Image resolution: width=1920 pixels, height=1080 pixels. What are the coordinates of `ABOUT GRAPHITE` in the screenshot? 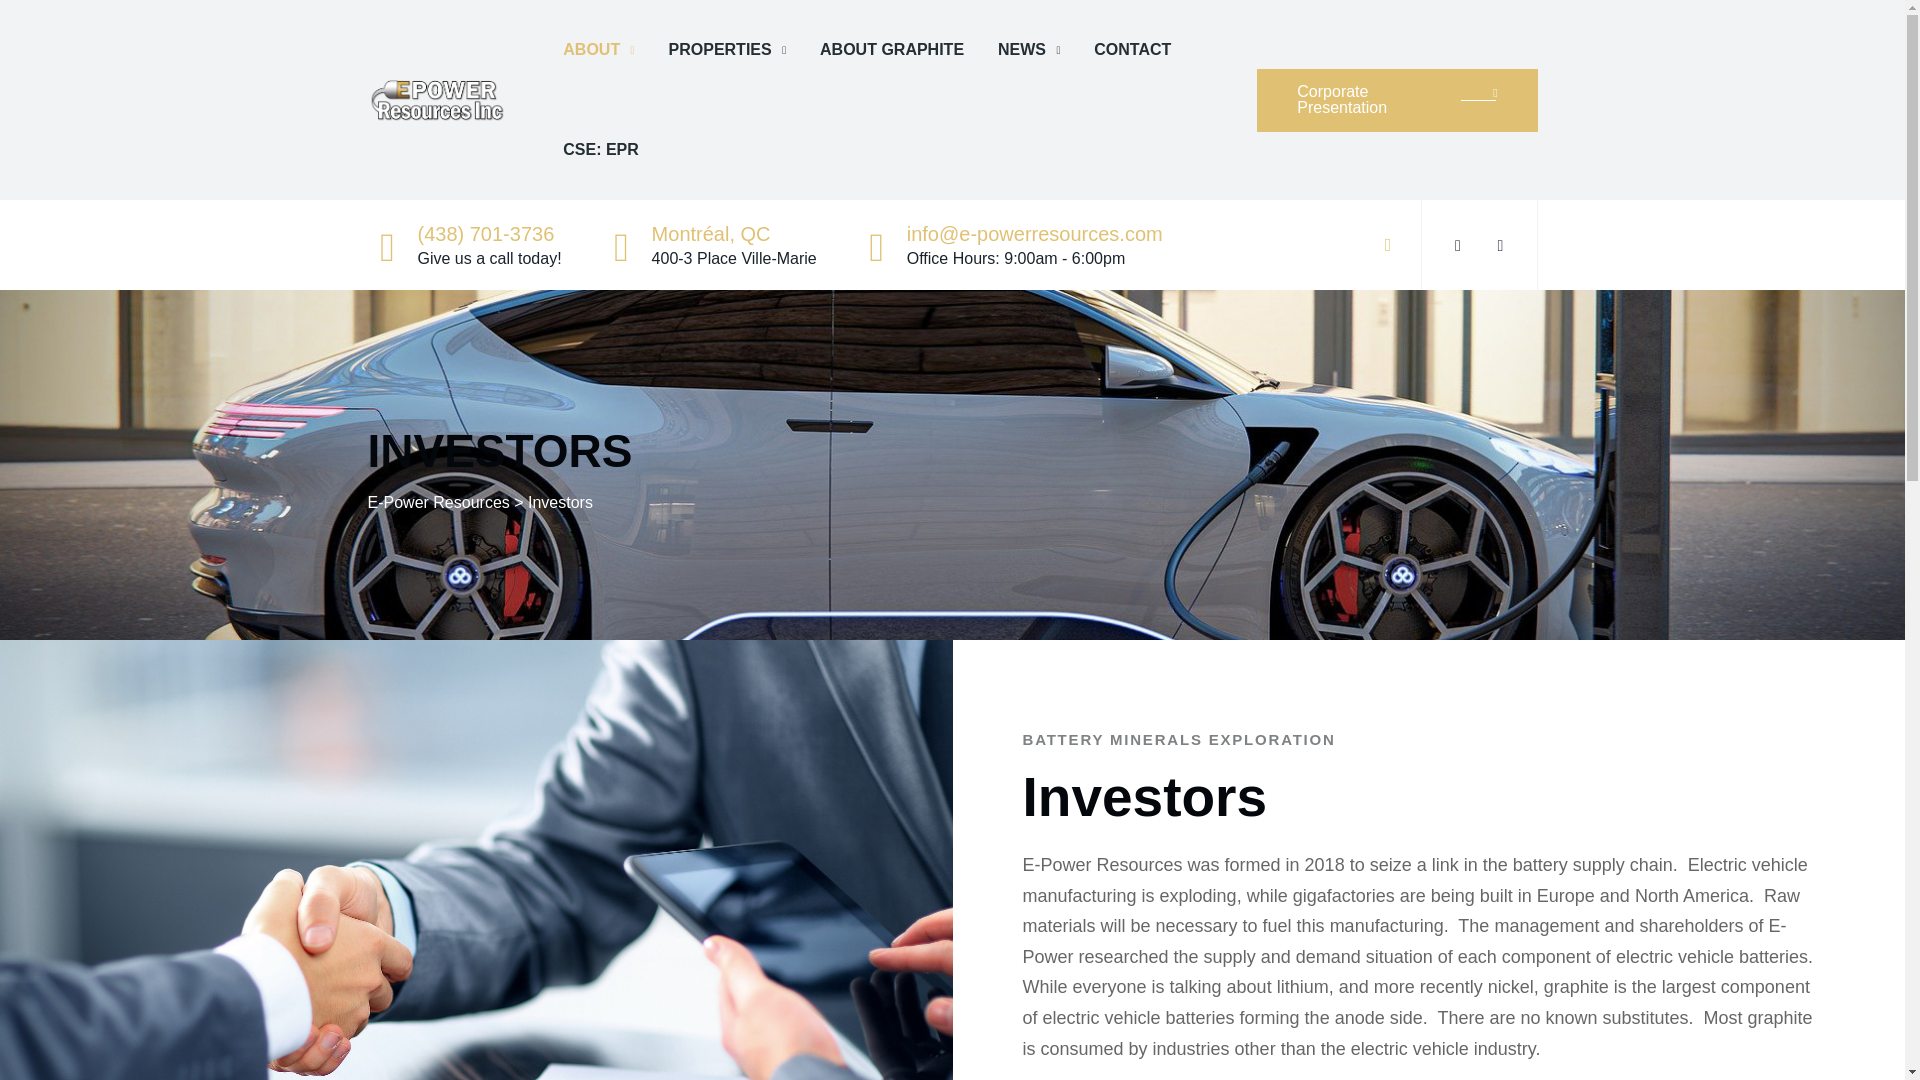 It's located at (892, 50).